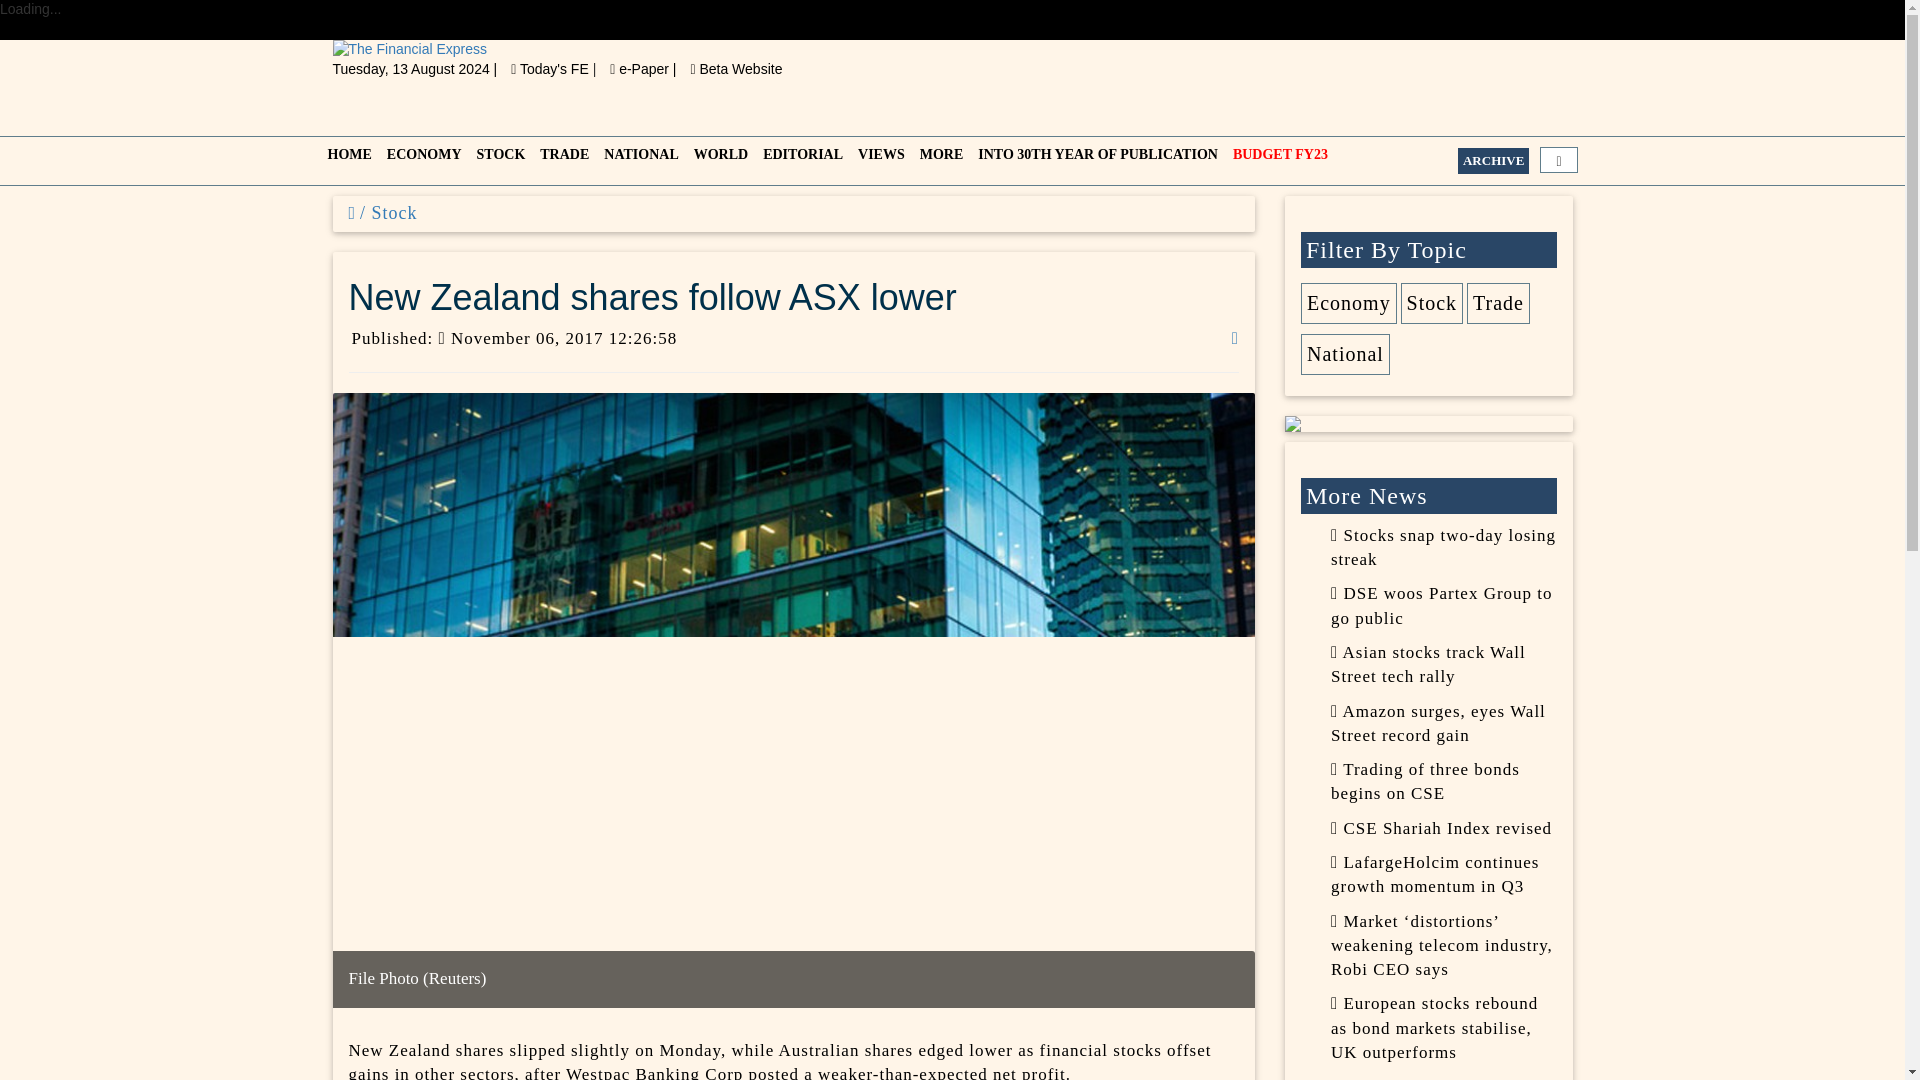  Describe the element at coordinates (1492, 160) in the screenshot. I see `ARCHIVE` at that location.